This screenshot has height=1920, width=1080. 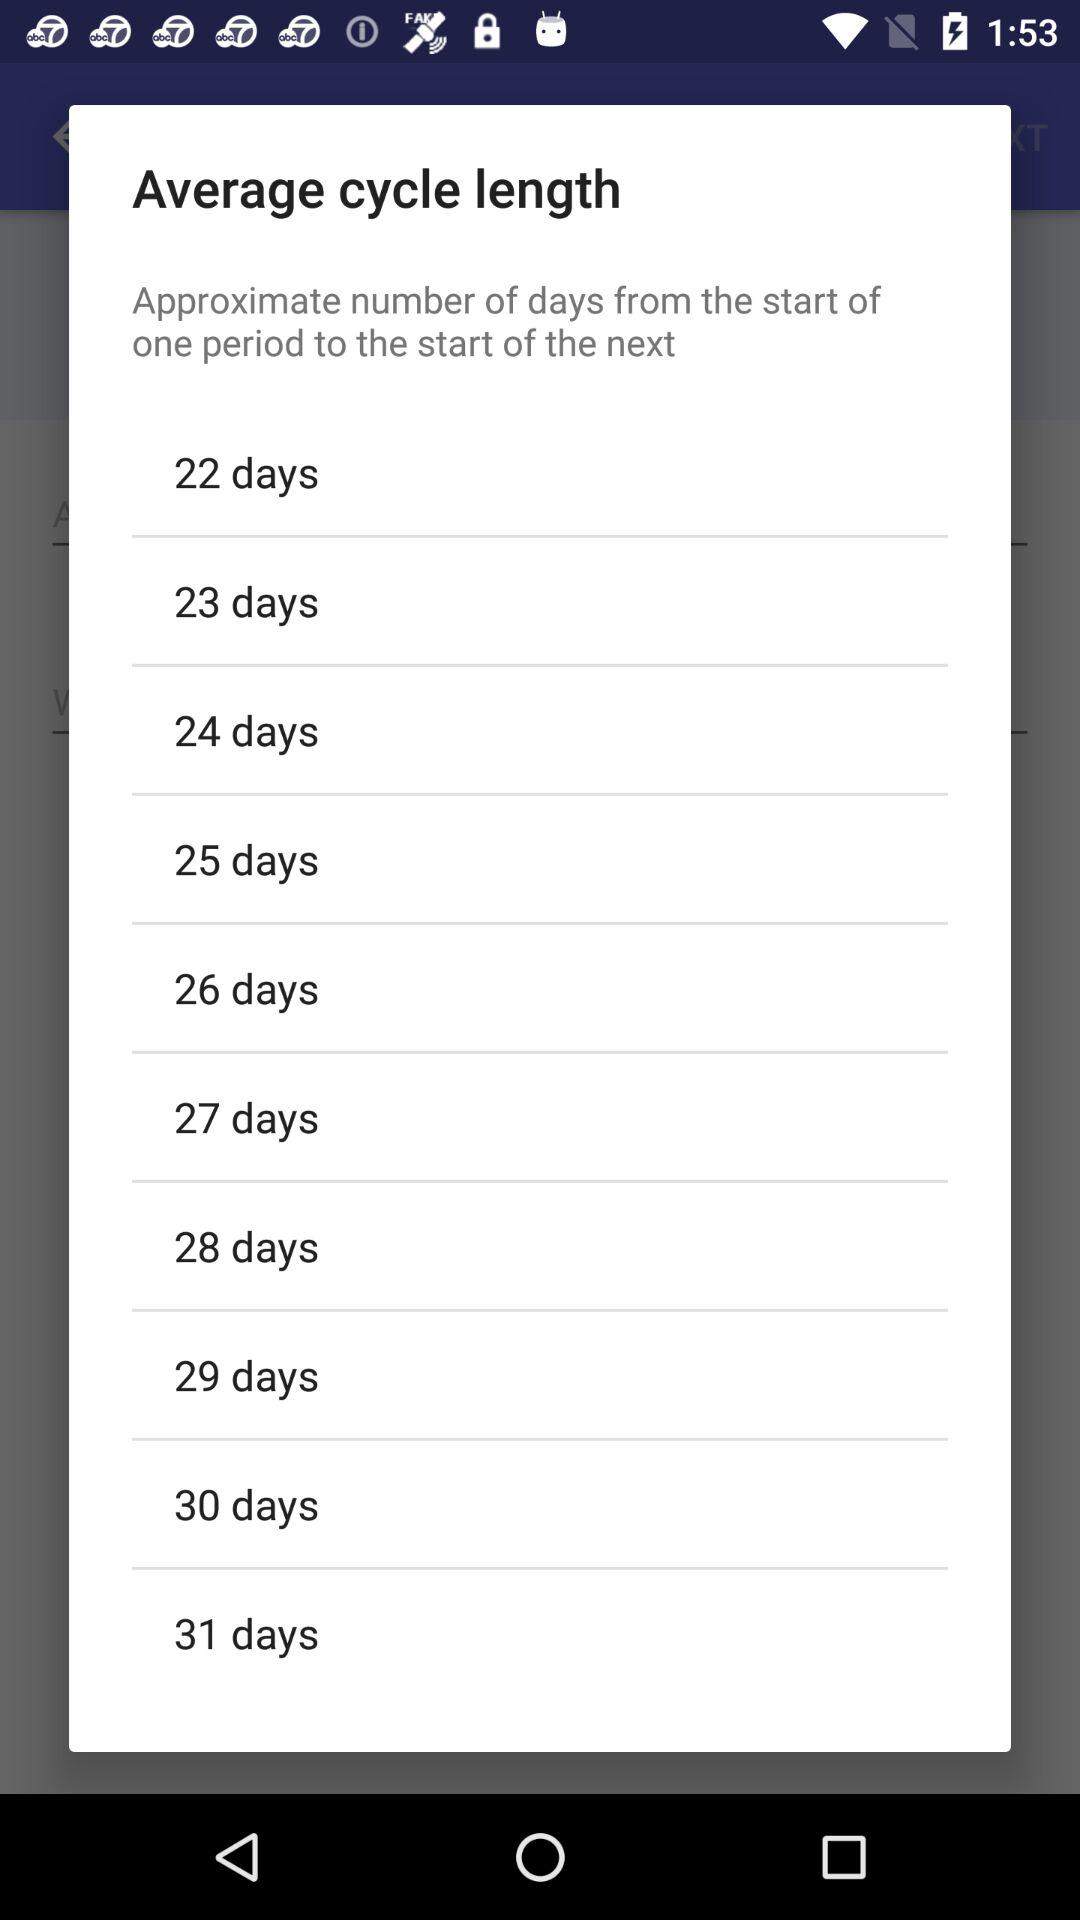 What do you see at coordinates (540, 1628) in the screenshot?
I see `open item below the 30 days icon` at bounding box center [540, 1628].